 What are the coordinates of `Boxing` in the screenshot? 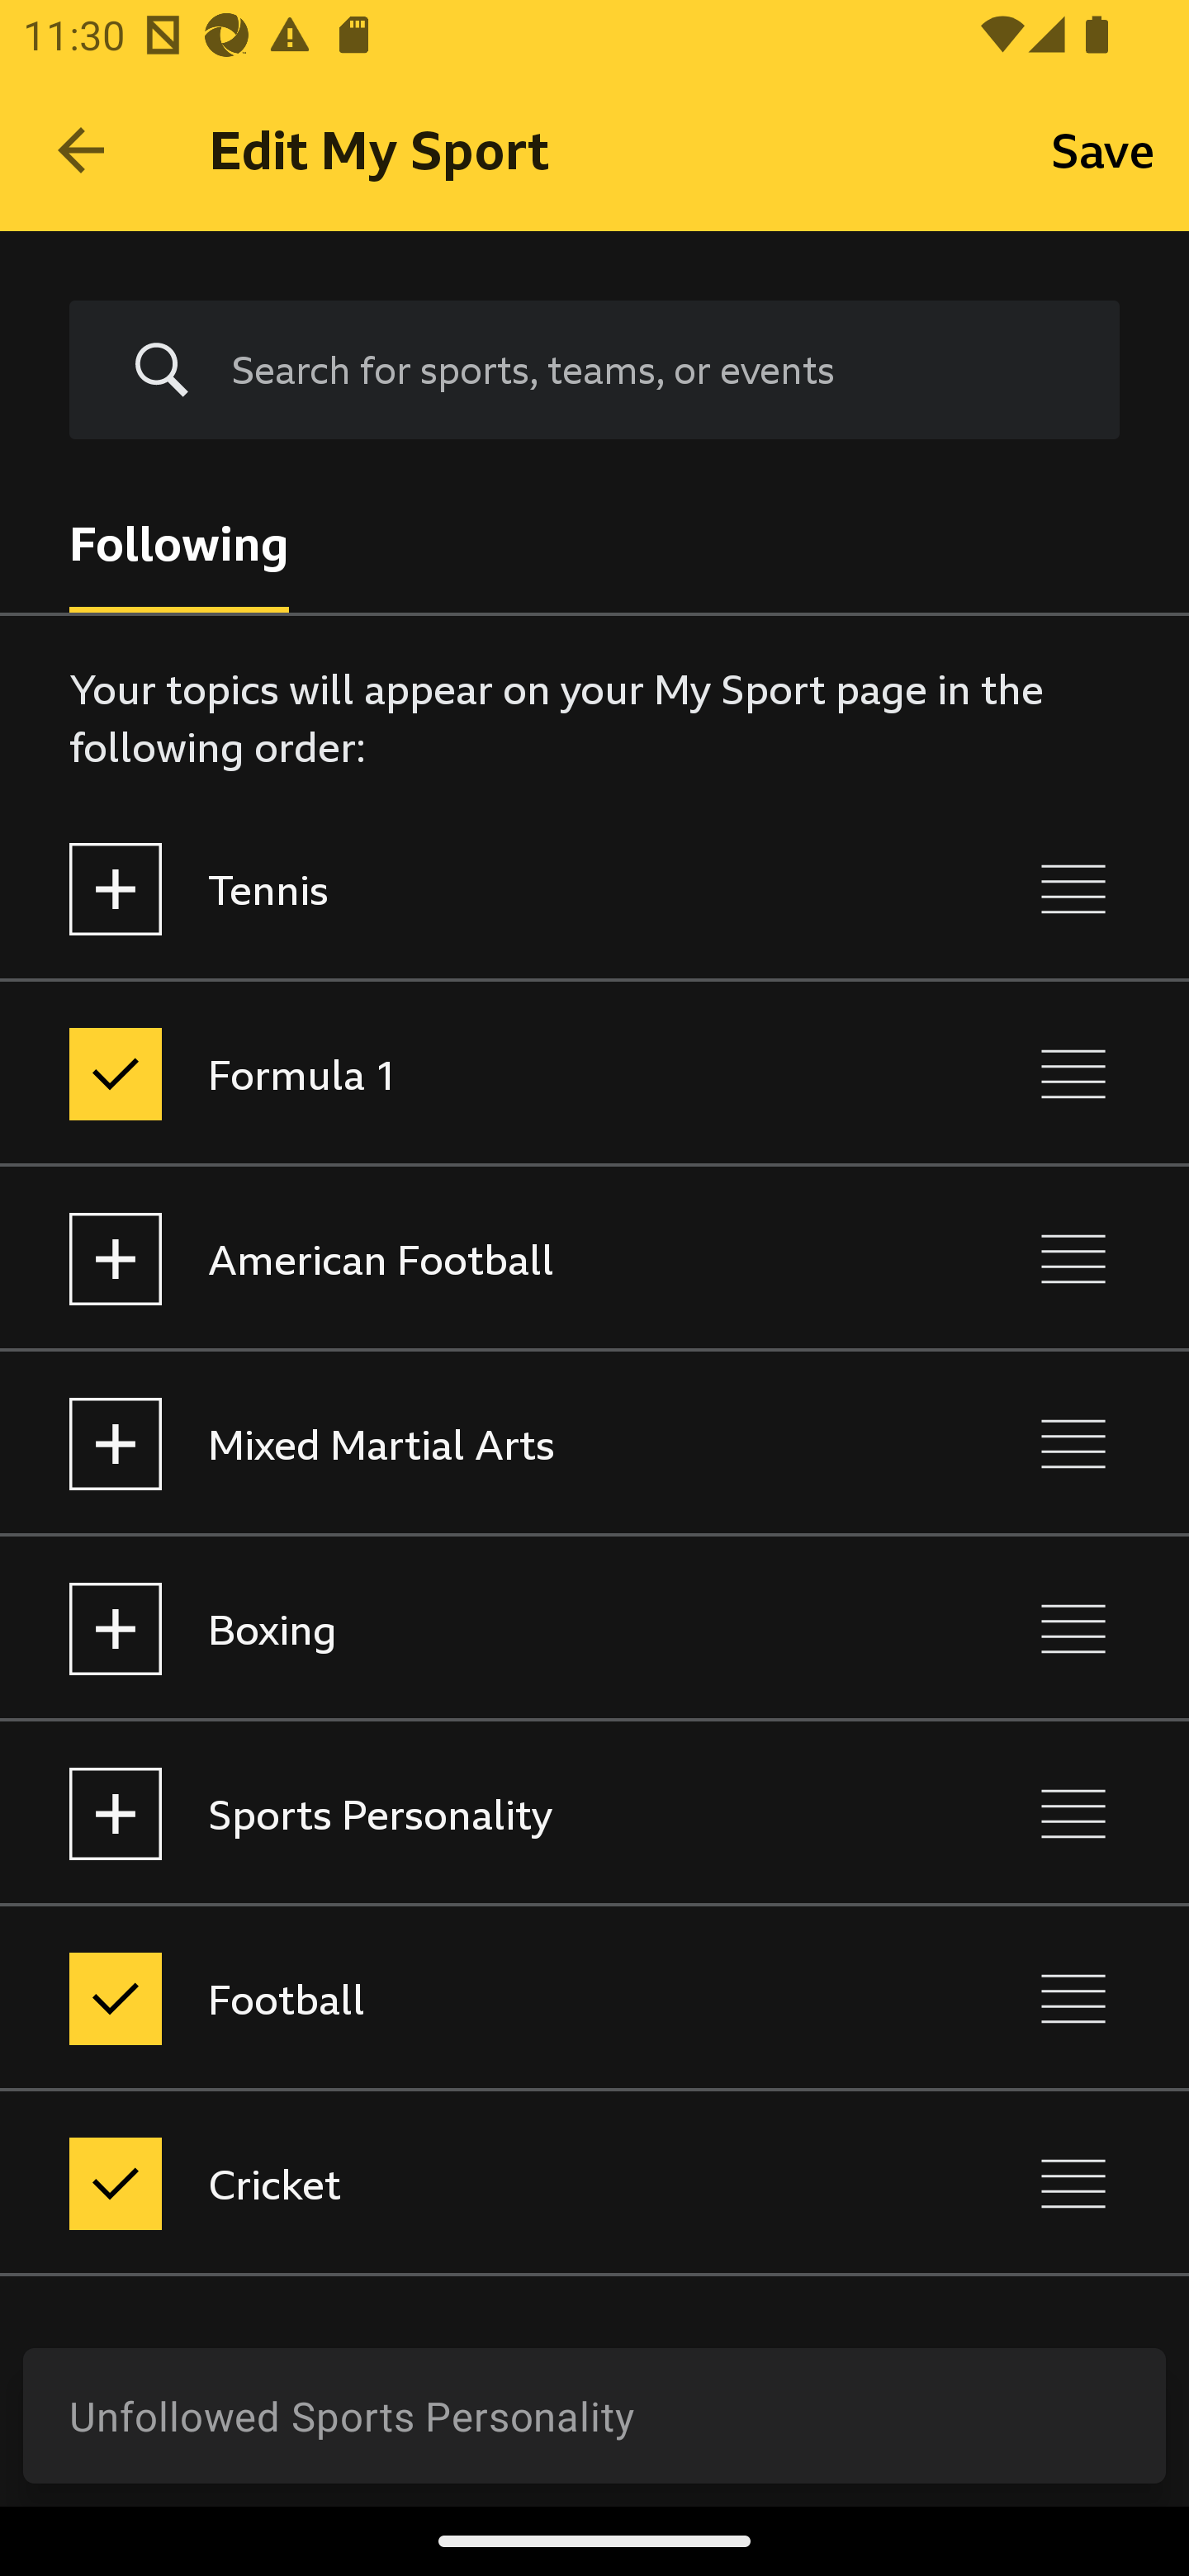 It's located at (456, 1628).